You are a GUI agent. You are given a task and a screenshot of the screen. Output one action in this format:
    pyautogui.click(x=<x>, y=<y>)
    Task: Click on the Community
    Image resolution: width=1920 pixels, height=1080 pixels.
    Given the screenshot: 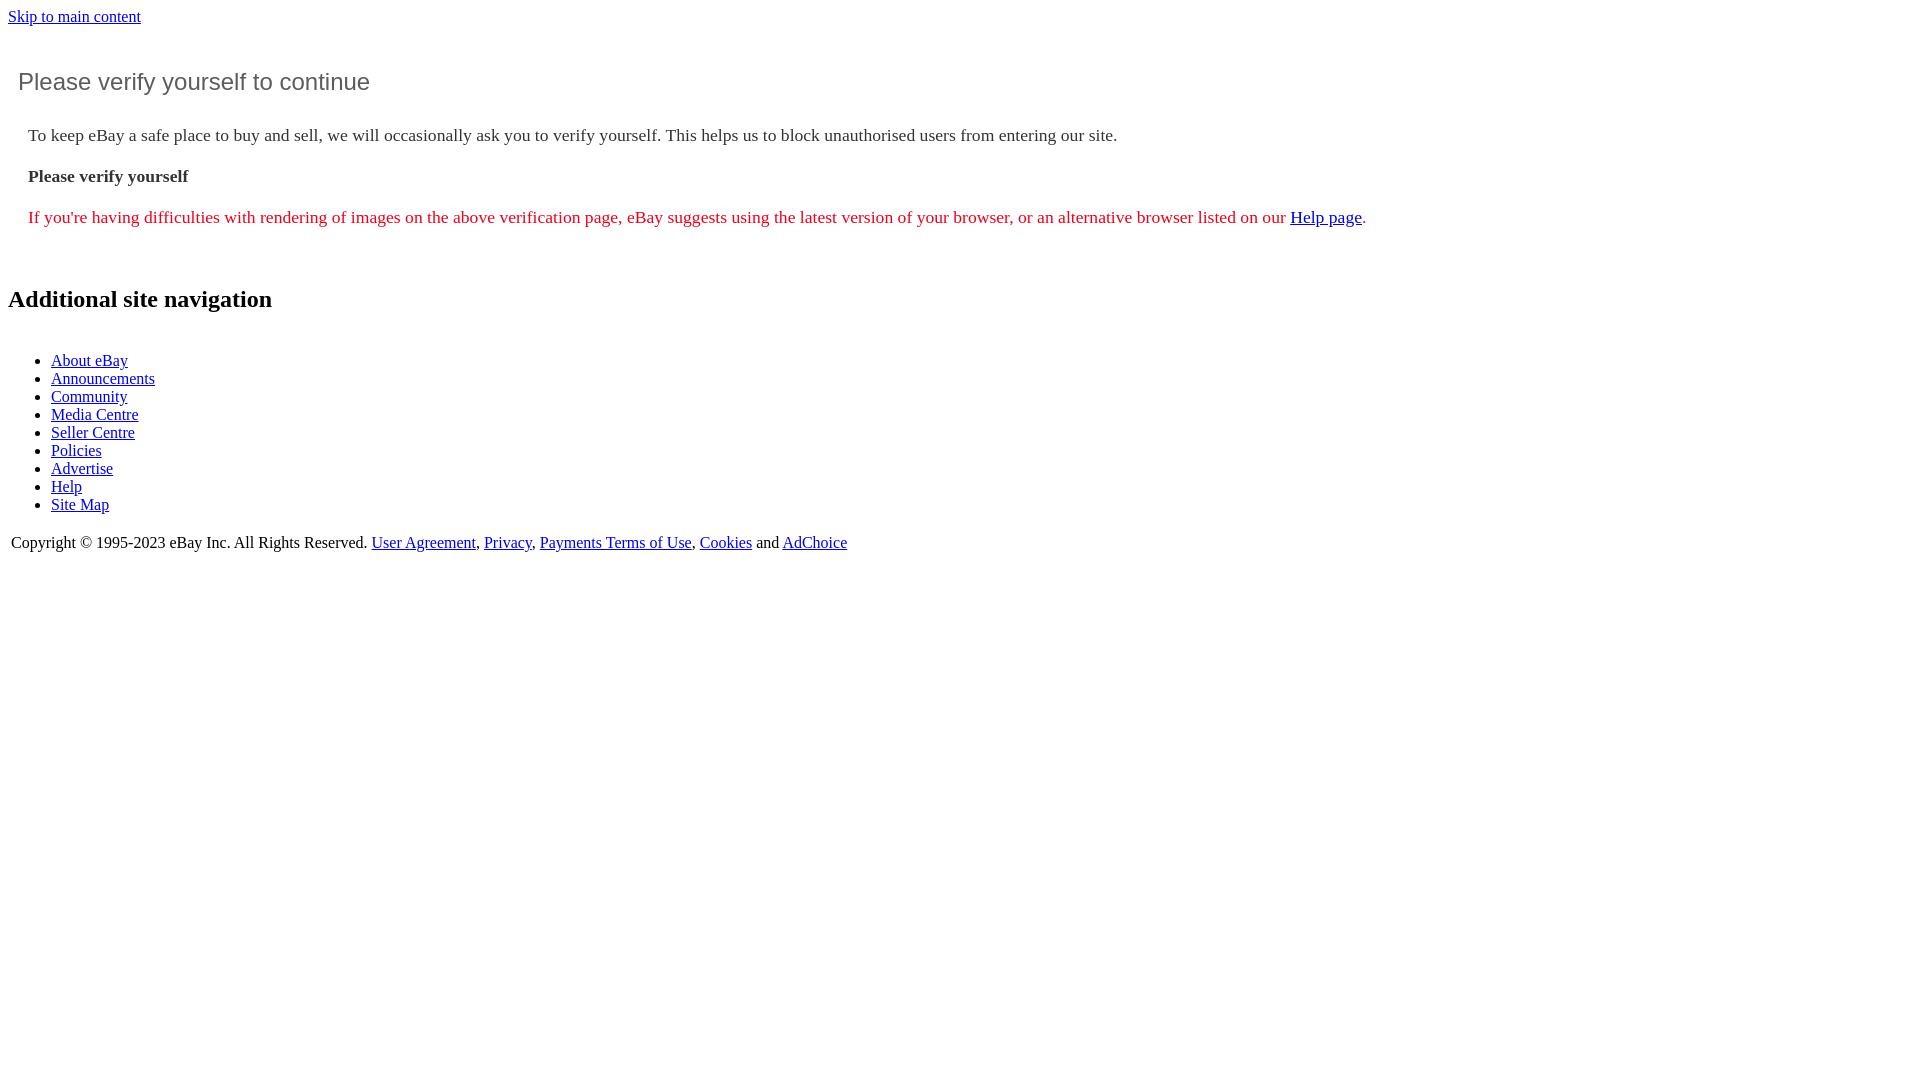 What is the action you would take?
    pyautogui.click(x=89, y=396)
    